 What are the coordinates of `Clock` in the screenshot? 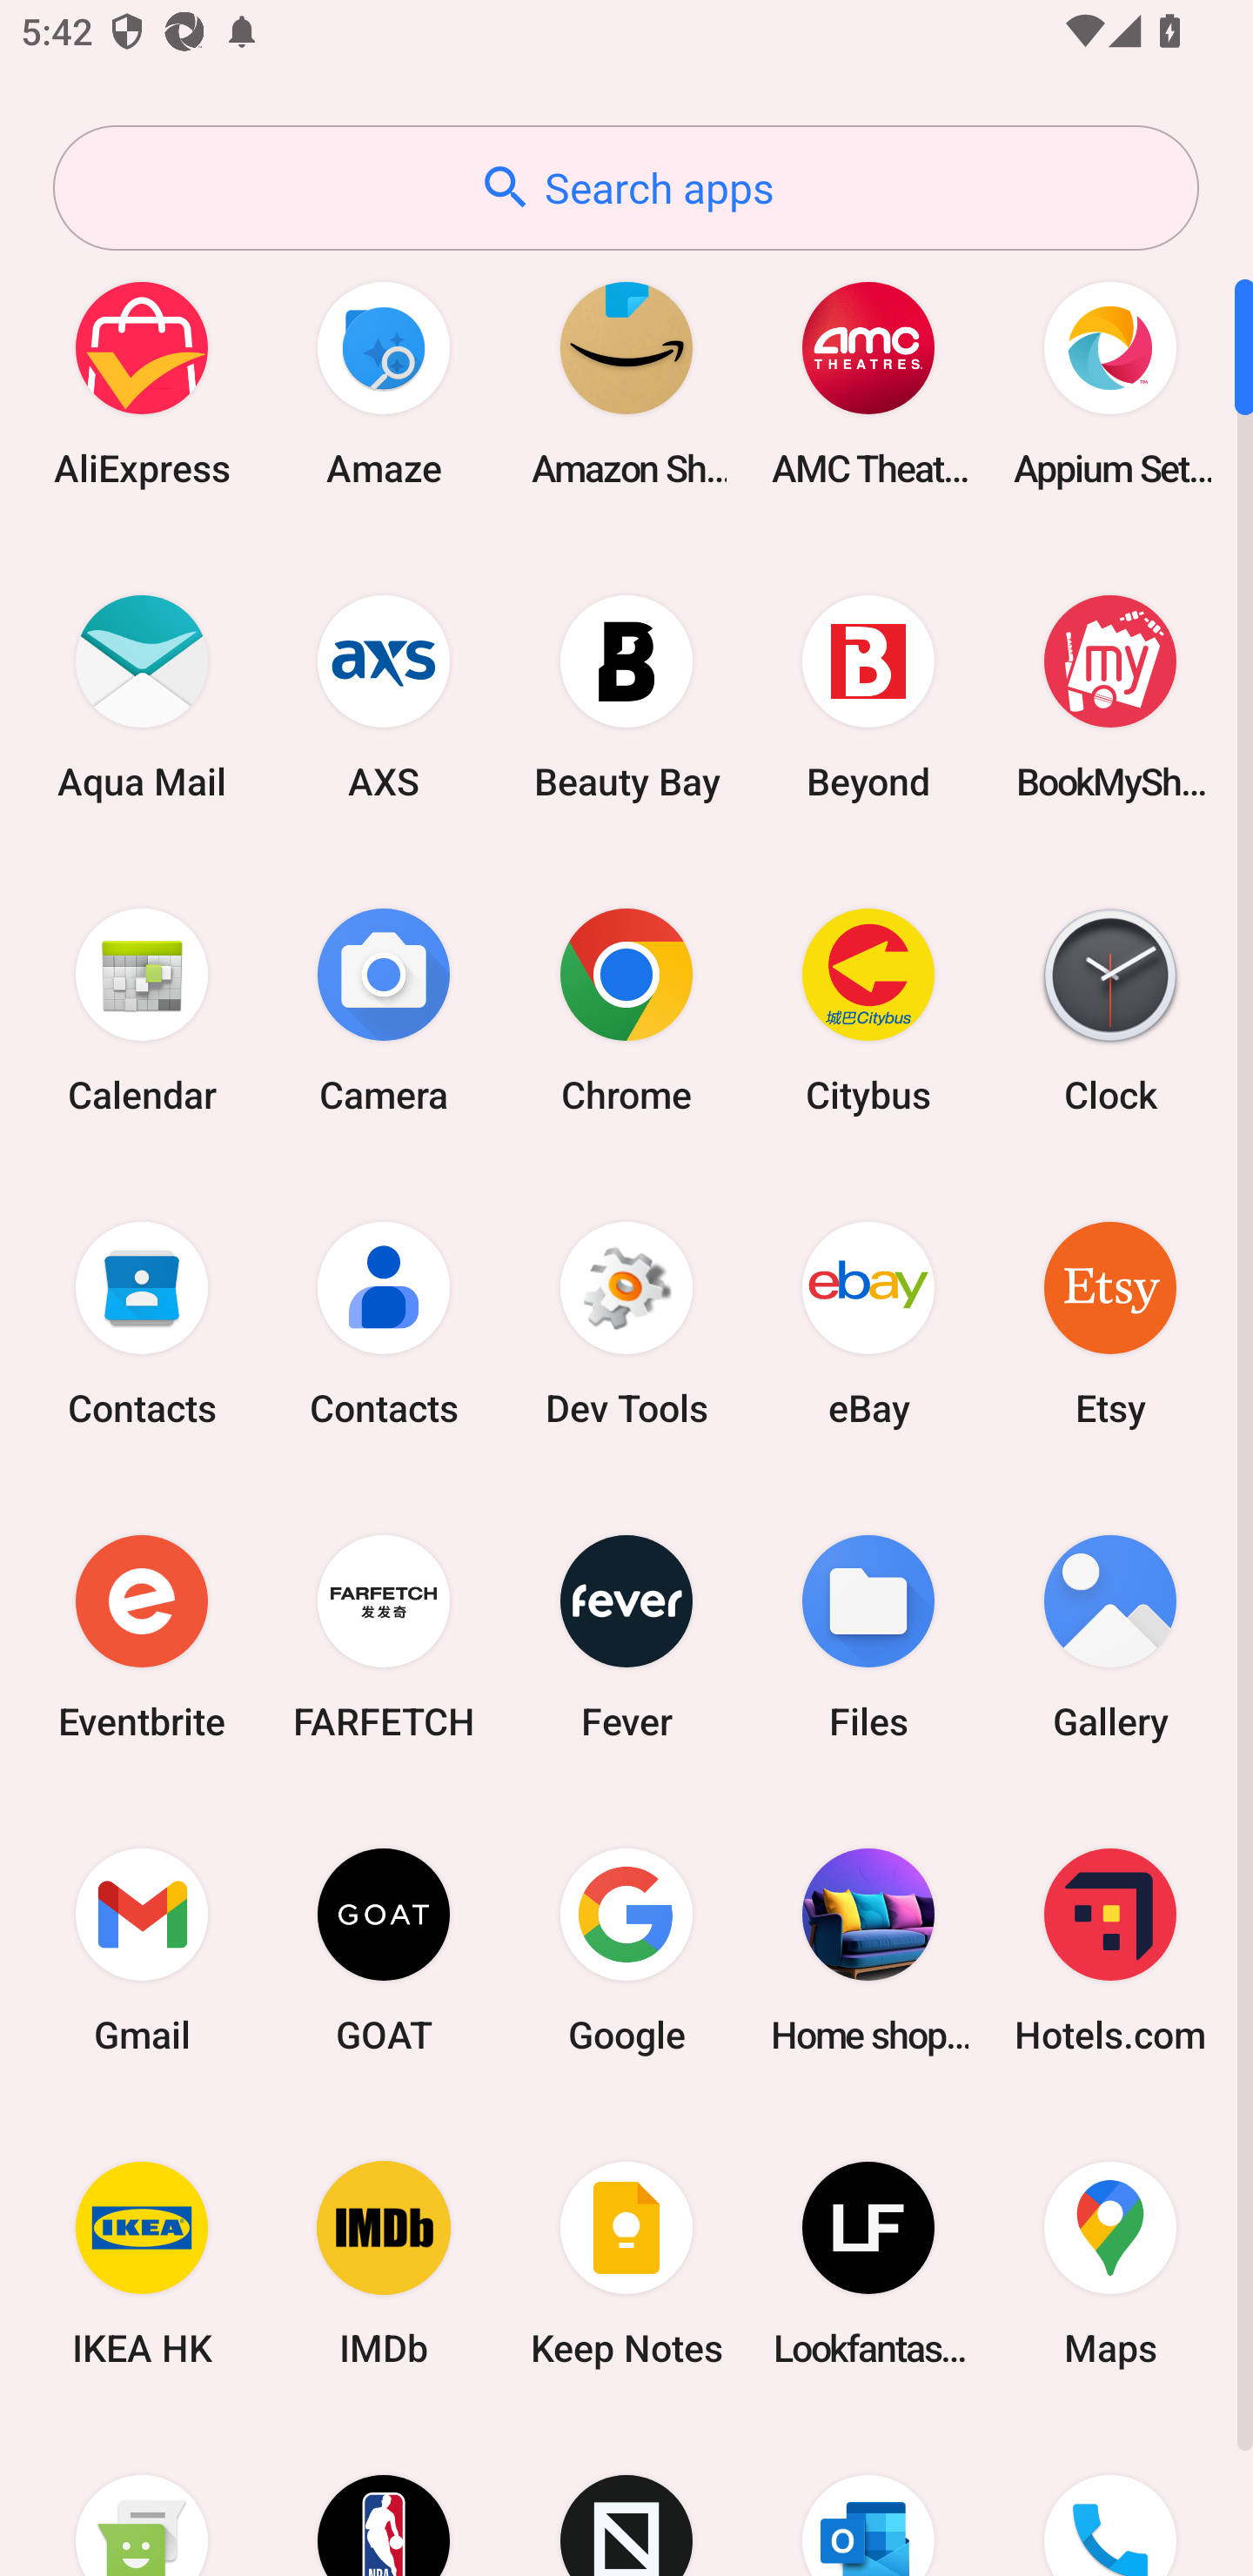 It's located at (1110, 1010).